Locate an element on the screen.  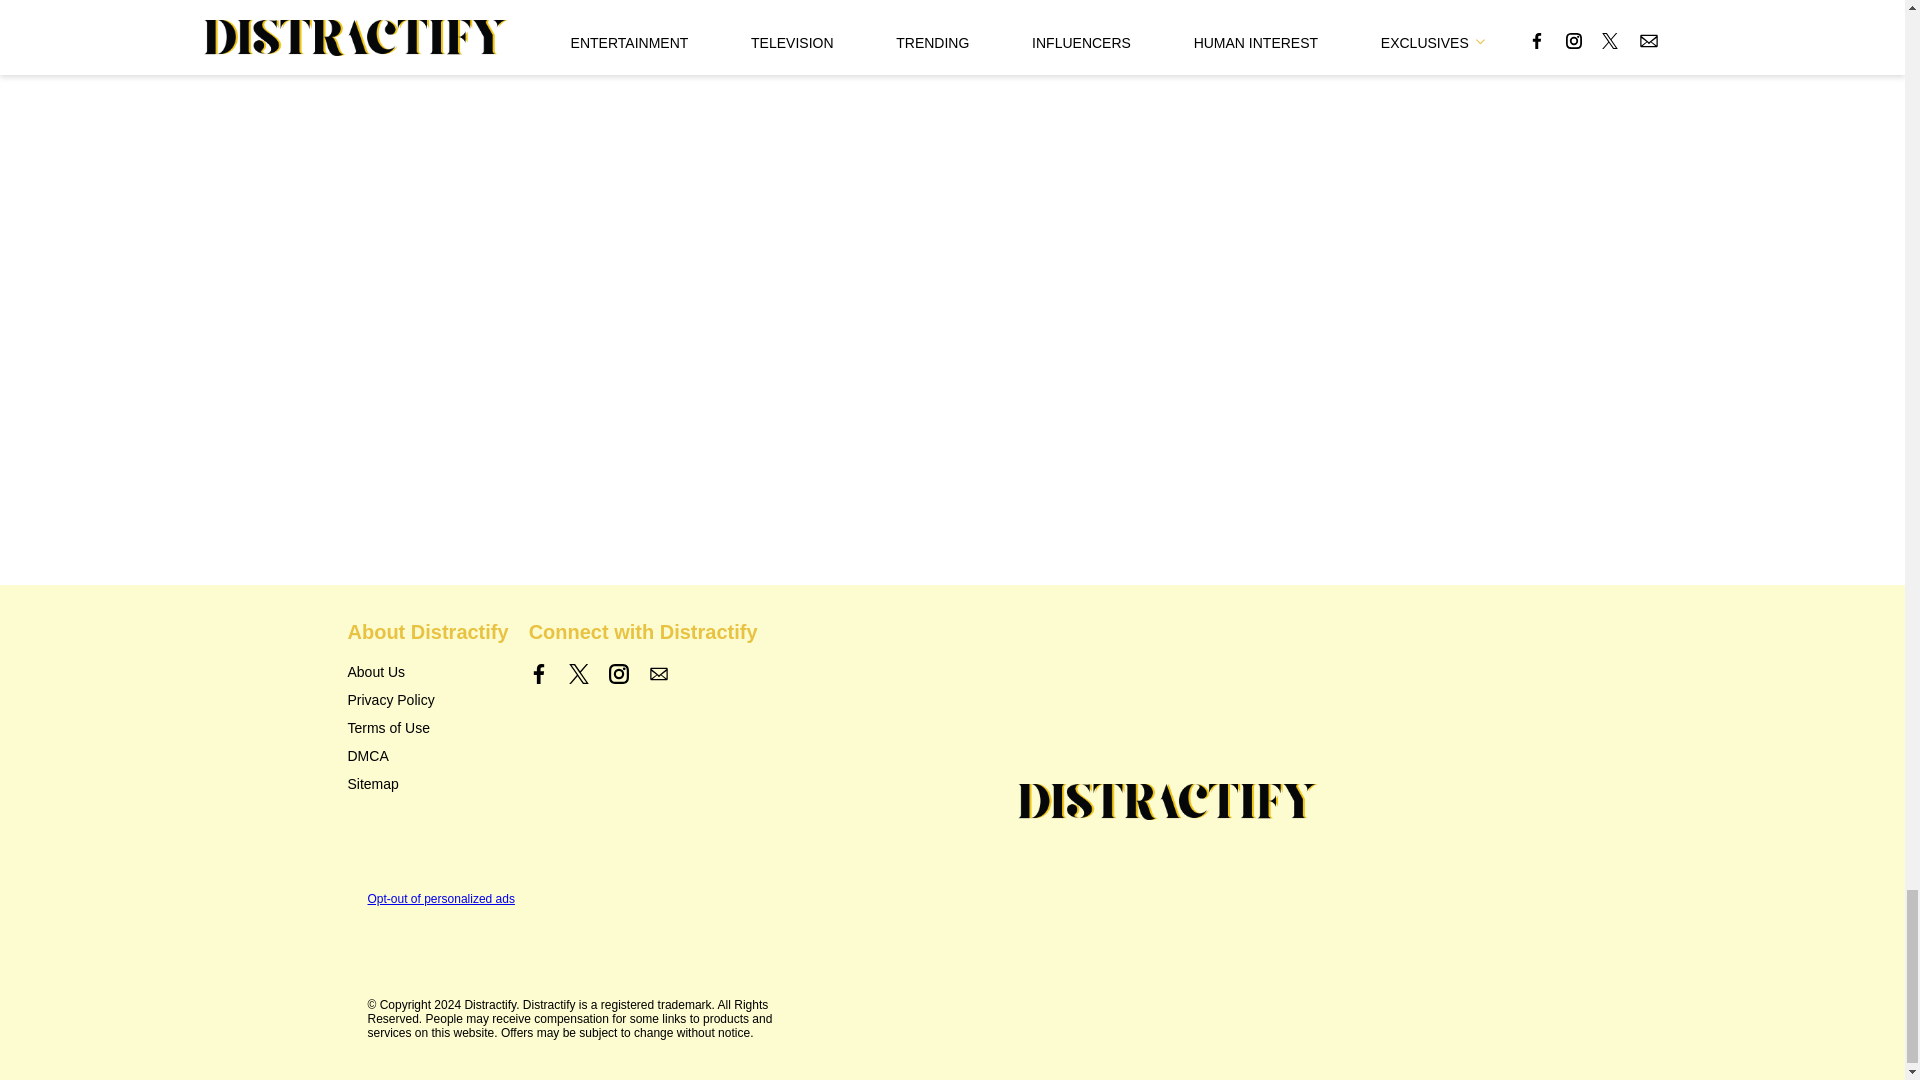
Link to Instagram is located at coordinates (618, 674).